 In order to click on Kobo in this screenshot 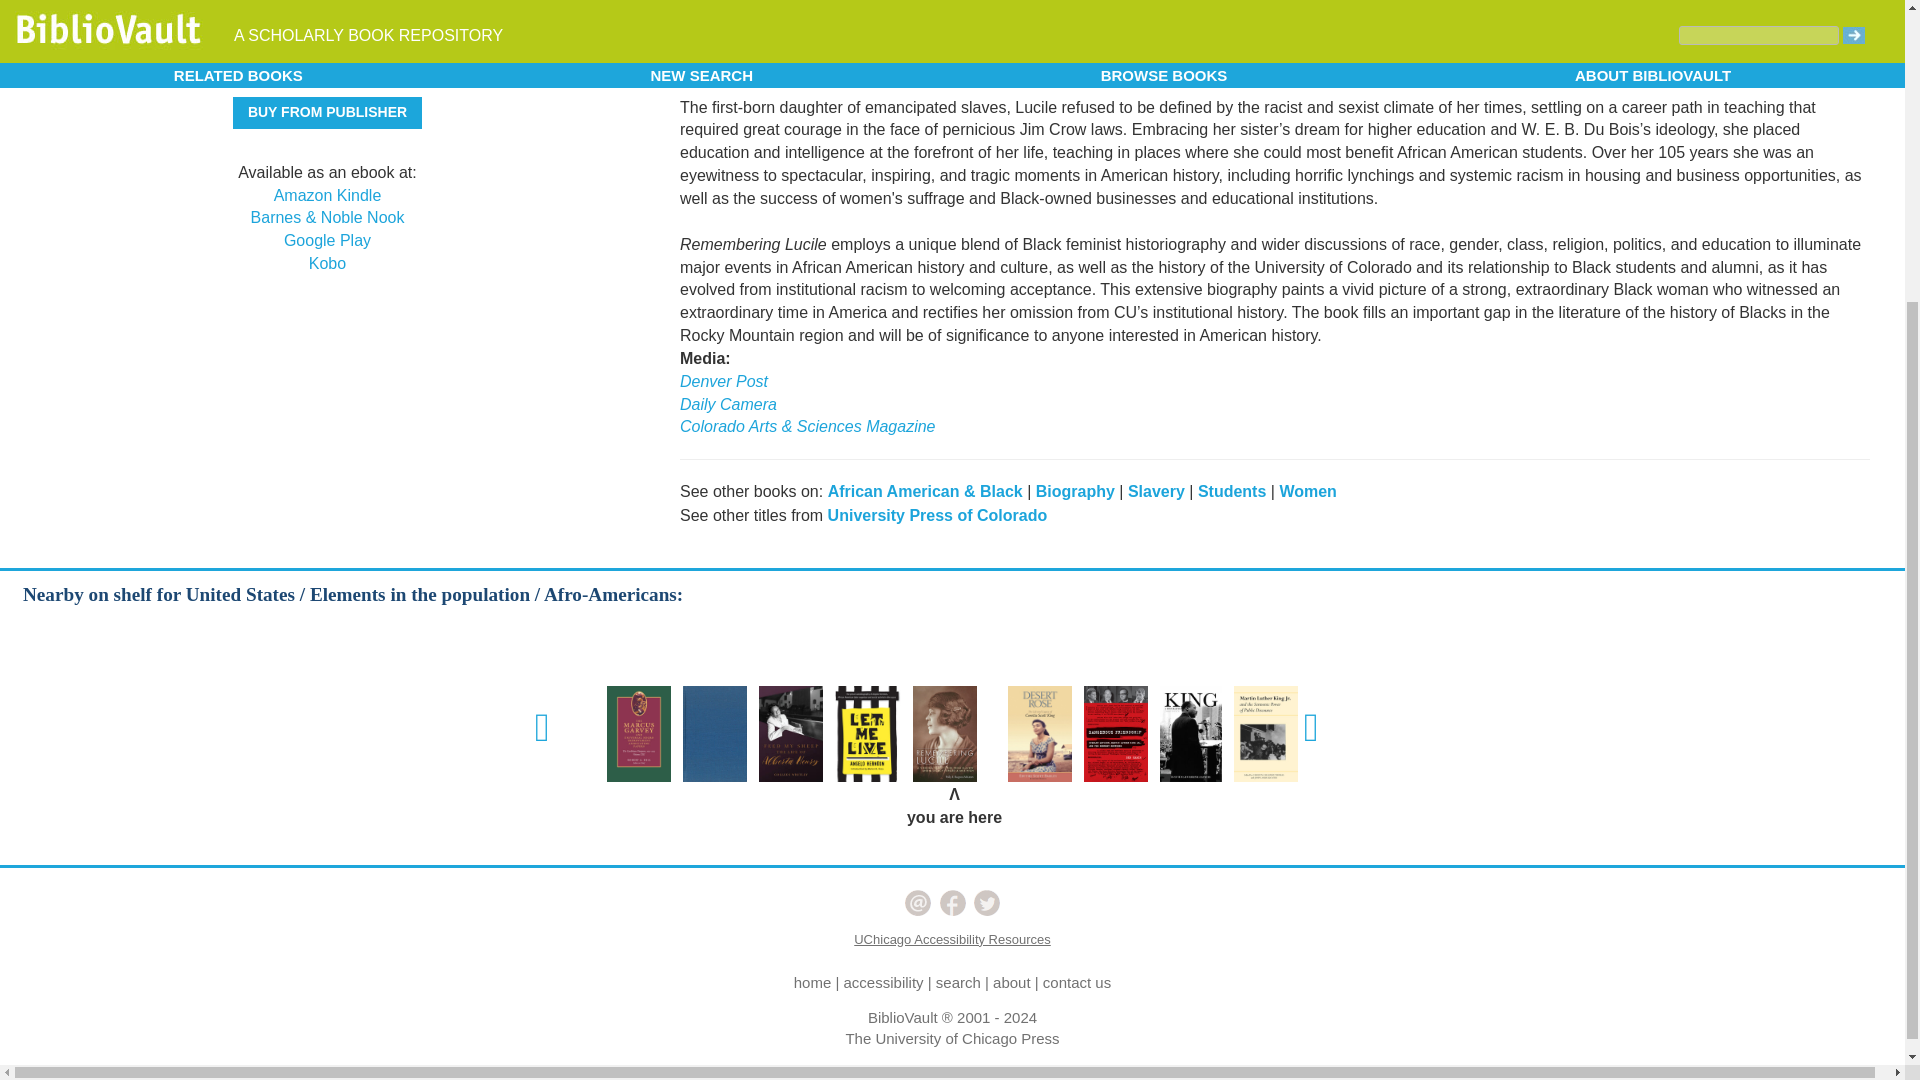, I will do `click(327, 263)`.